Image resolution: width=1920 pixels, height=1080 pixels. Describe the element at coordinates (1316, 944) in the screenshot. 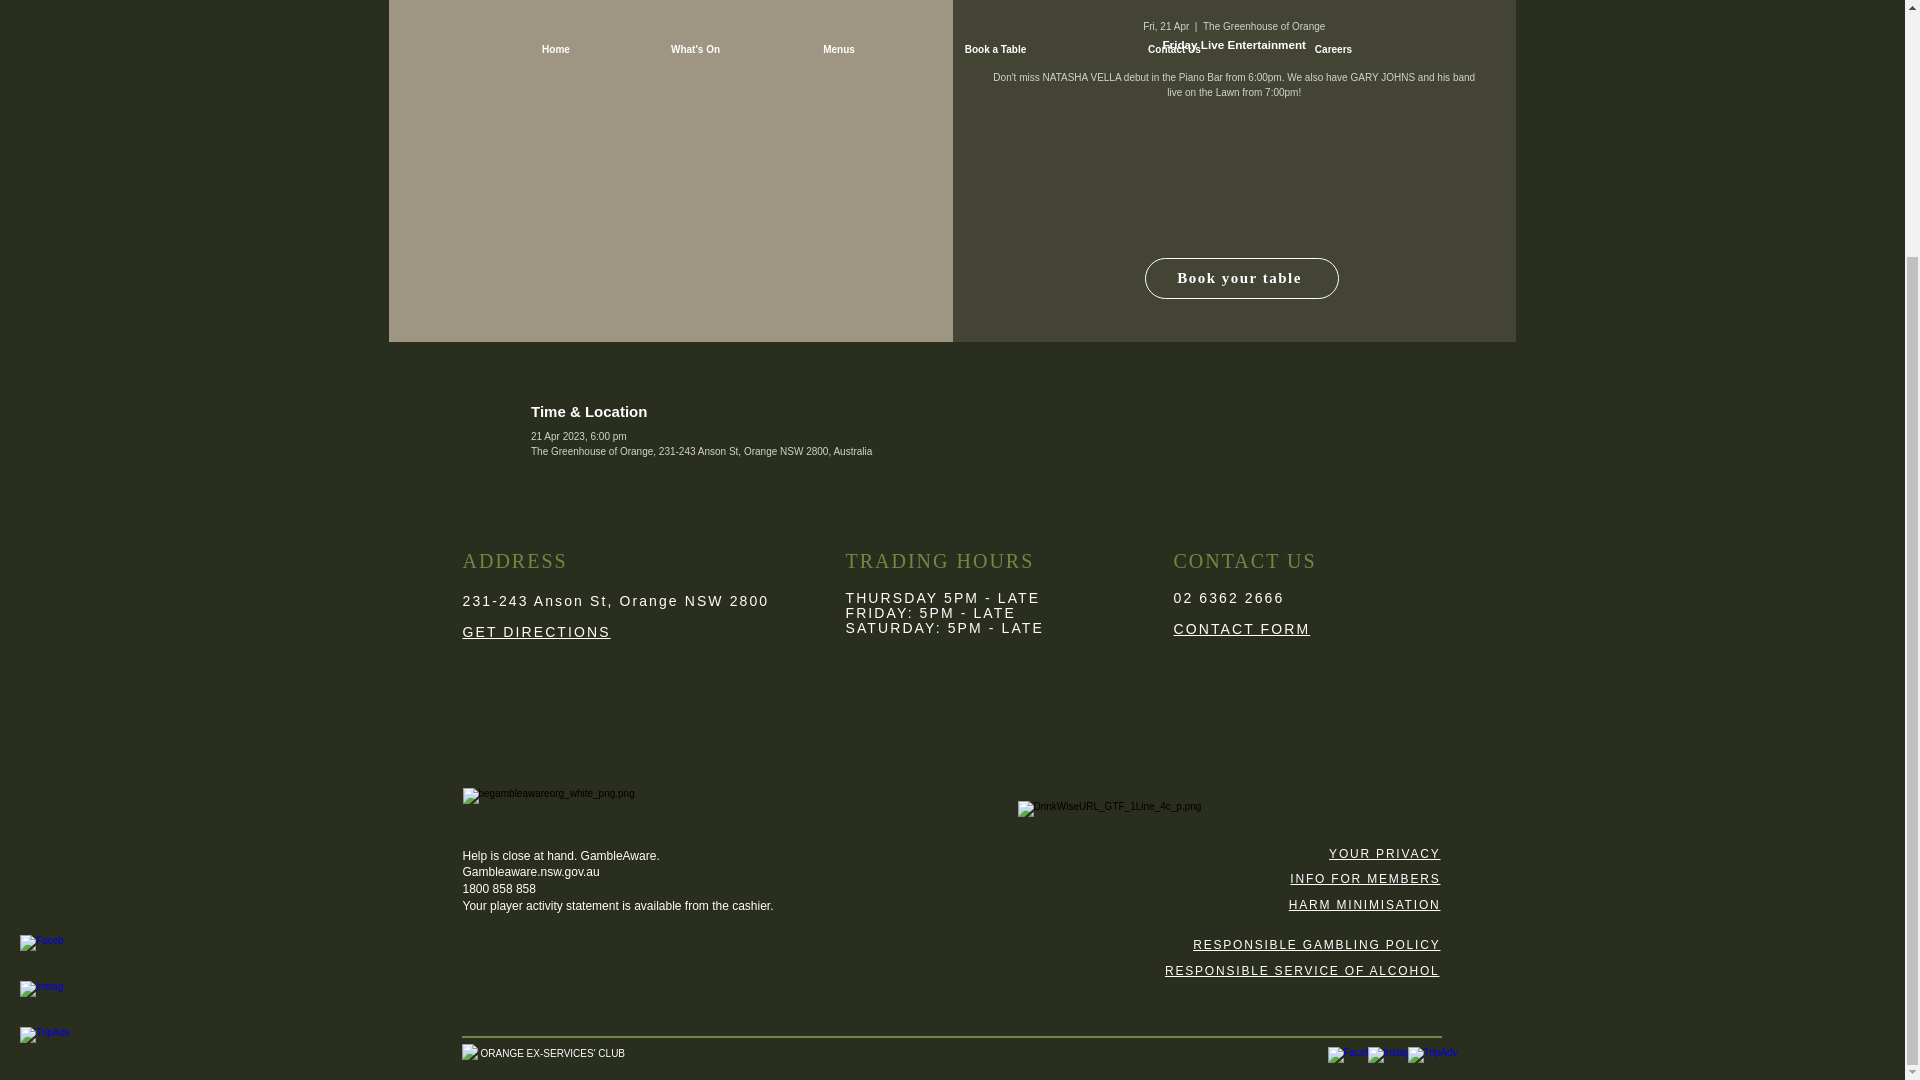

I see `RESPONSIBLE GAMBLING POLICY` at that location.